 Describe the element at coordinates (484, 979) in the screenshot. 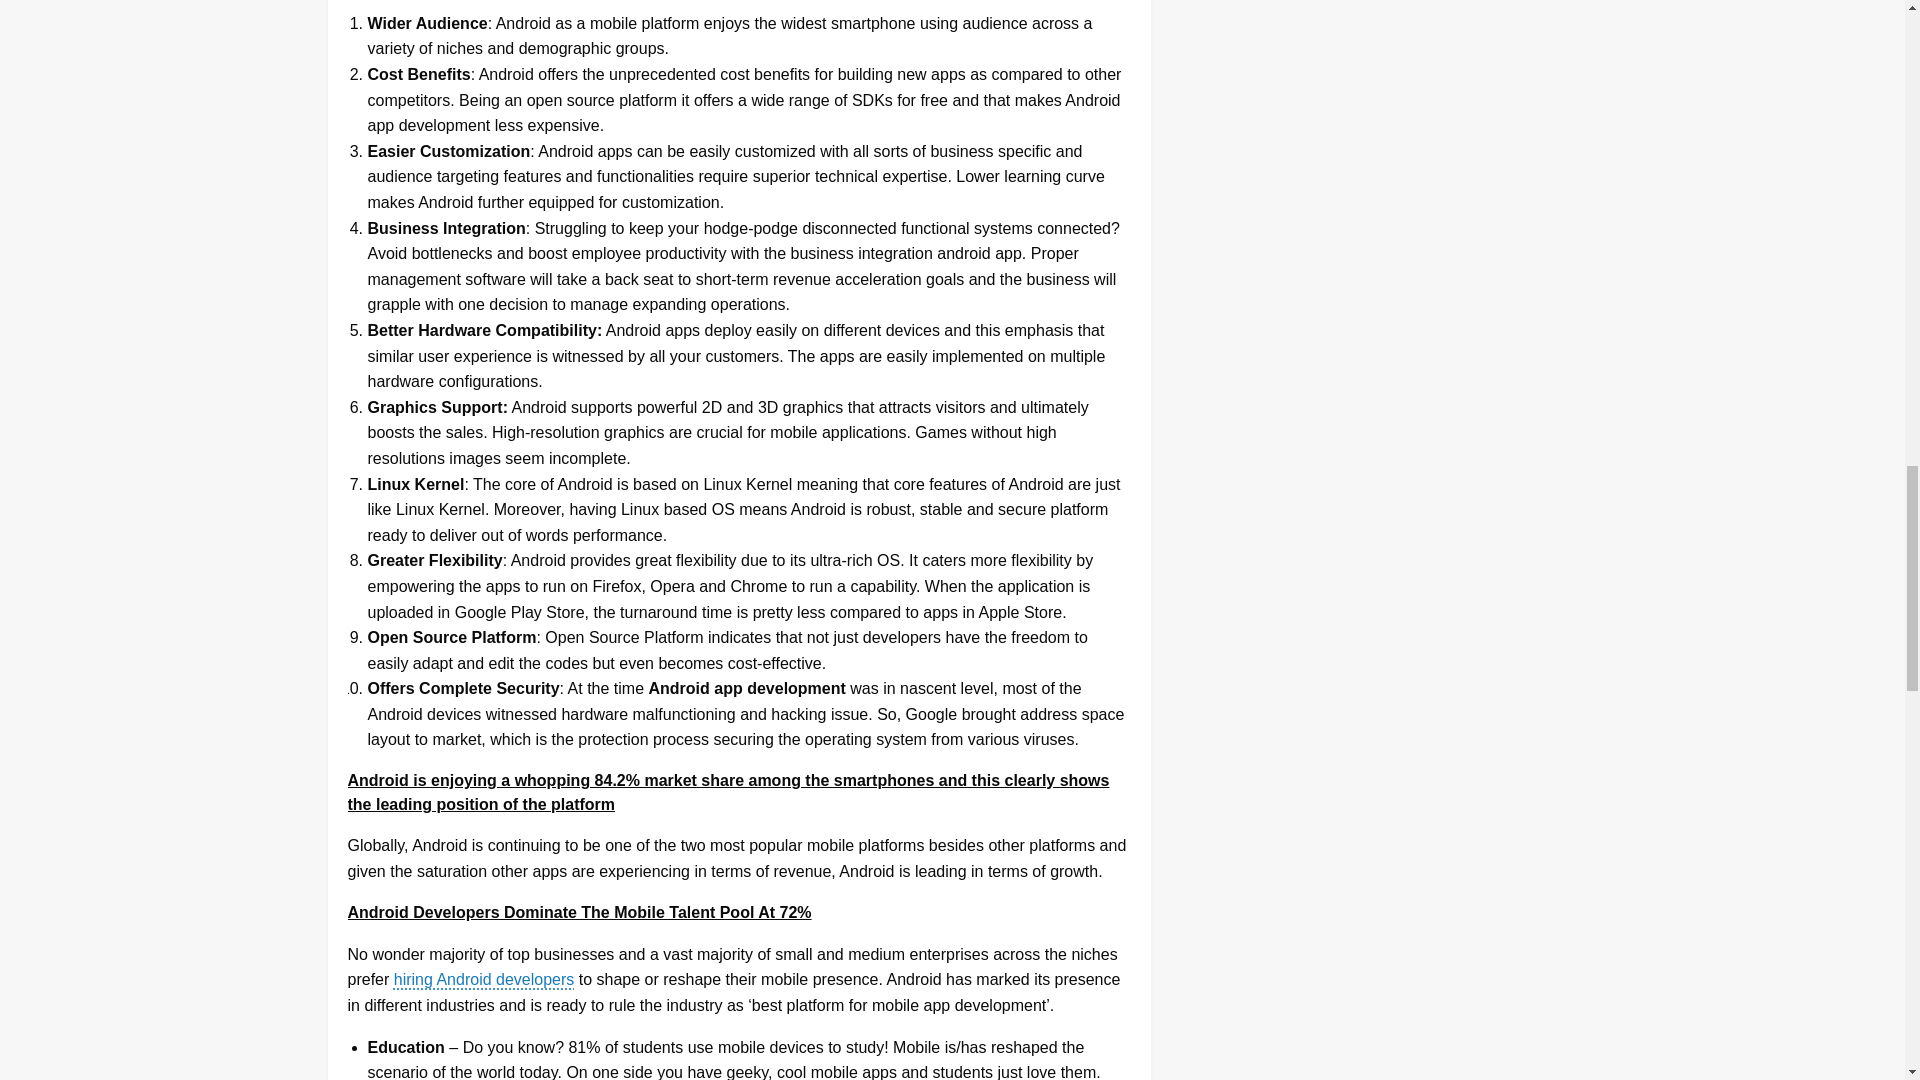

I see `hiring Android developers` at that location.